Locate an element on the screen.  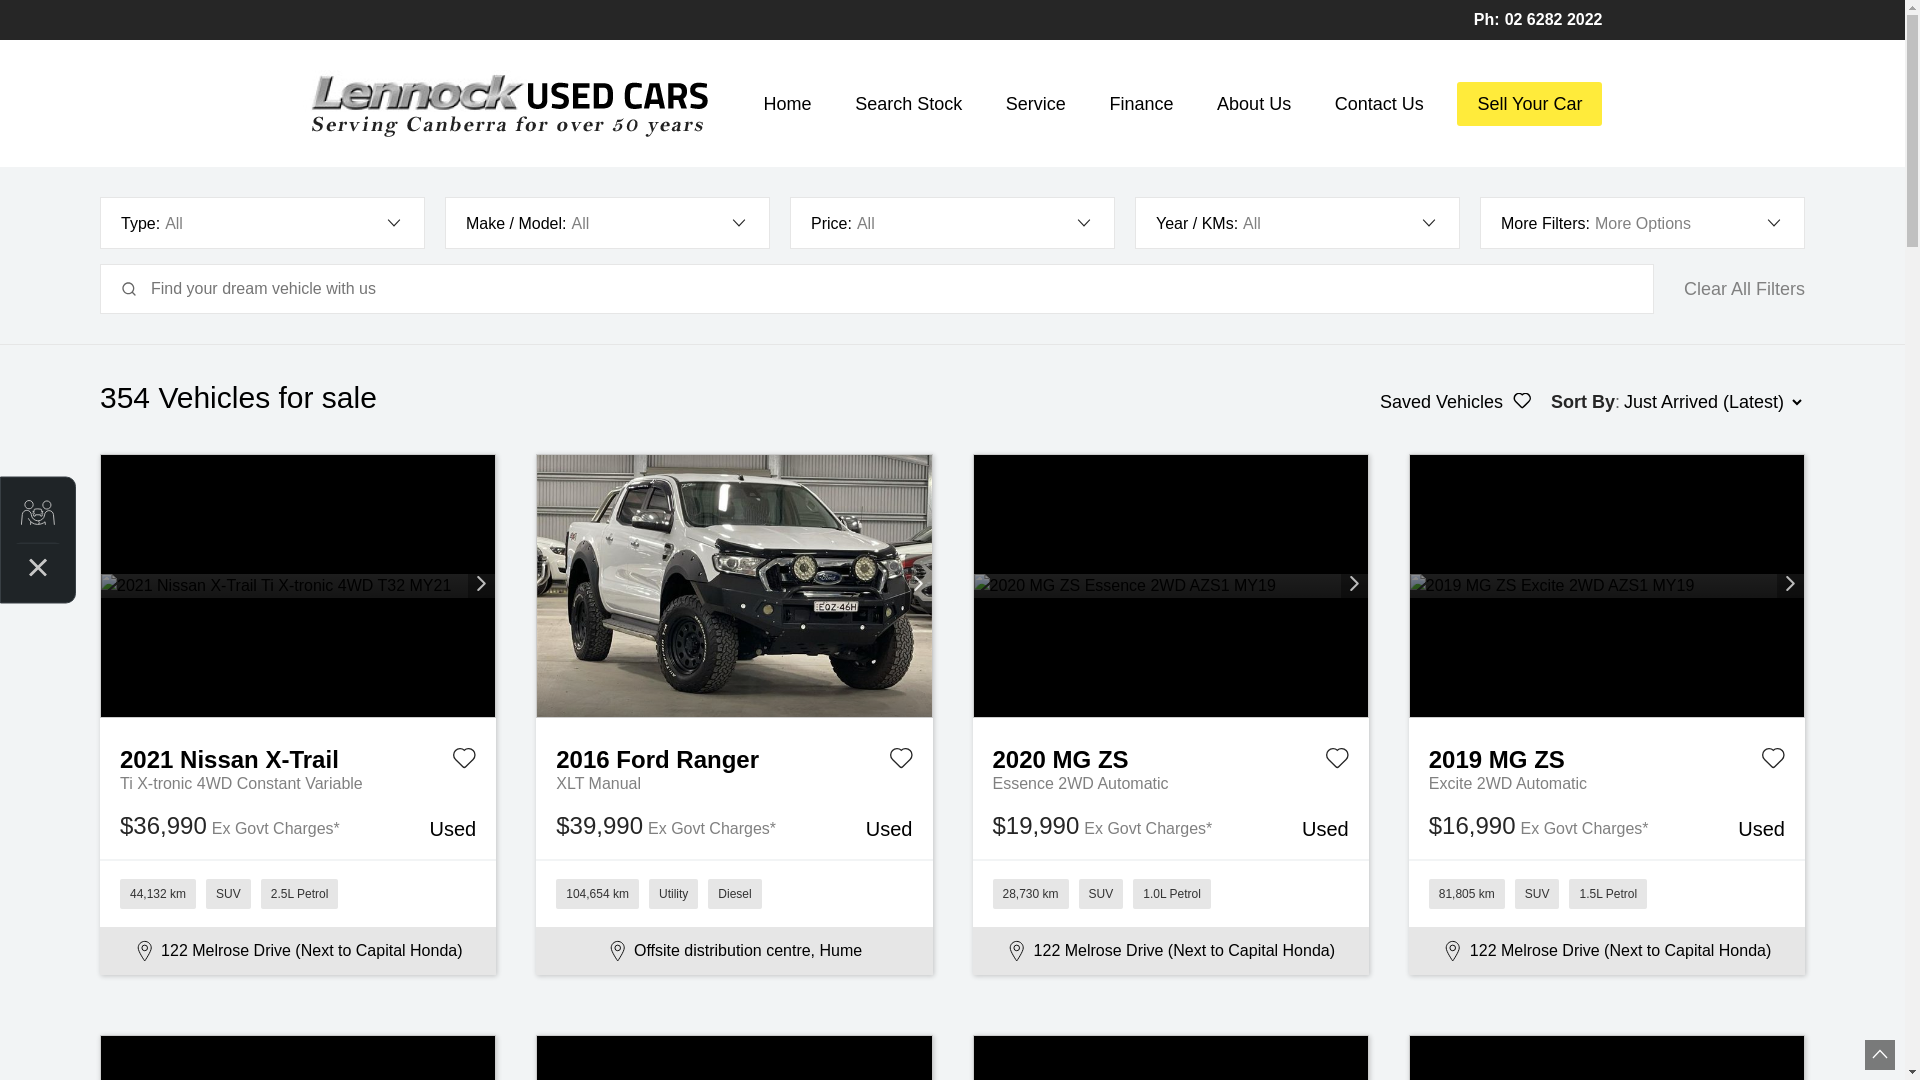
02 6282 2022 is located at coordinates (1554, 20).